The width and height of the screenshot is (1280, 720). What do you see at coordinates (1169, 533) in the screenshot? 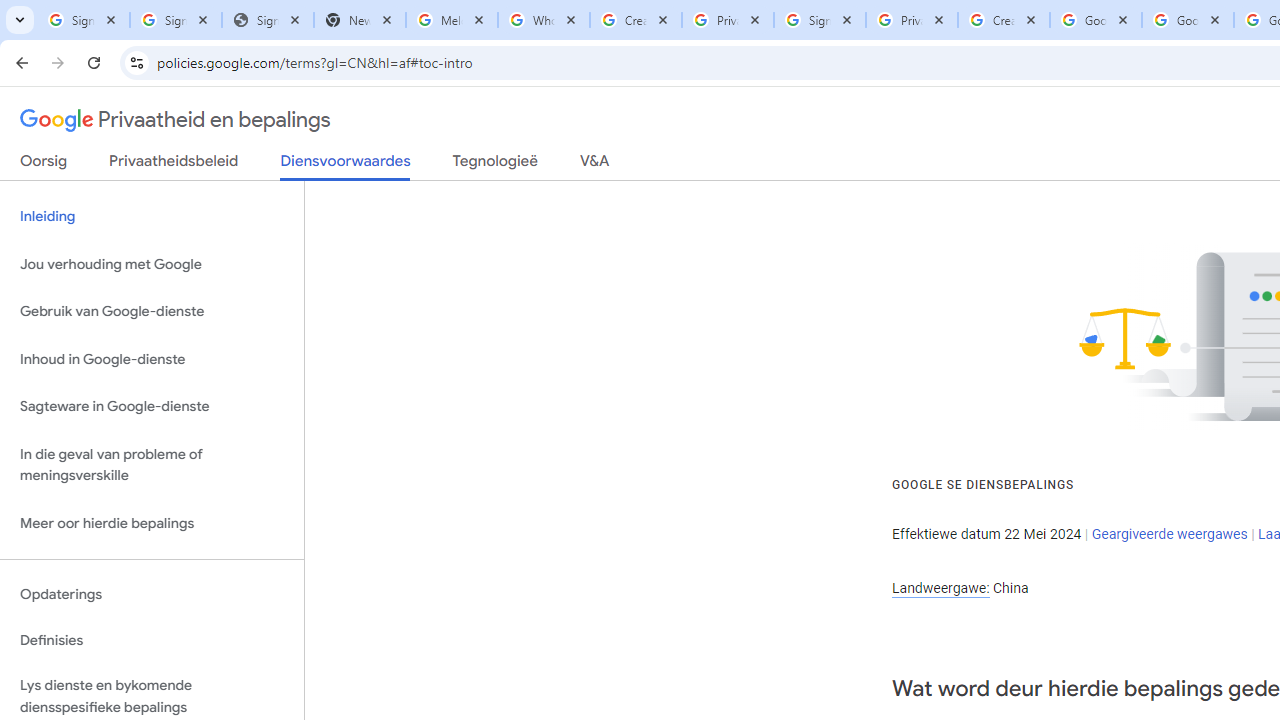
I see `Geargiveerde weergawes` at bounding box center [1169, 533].